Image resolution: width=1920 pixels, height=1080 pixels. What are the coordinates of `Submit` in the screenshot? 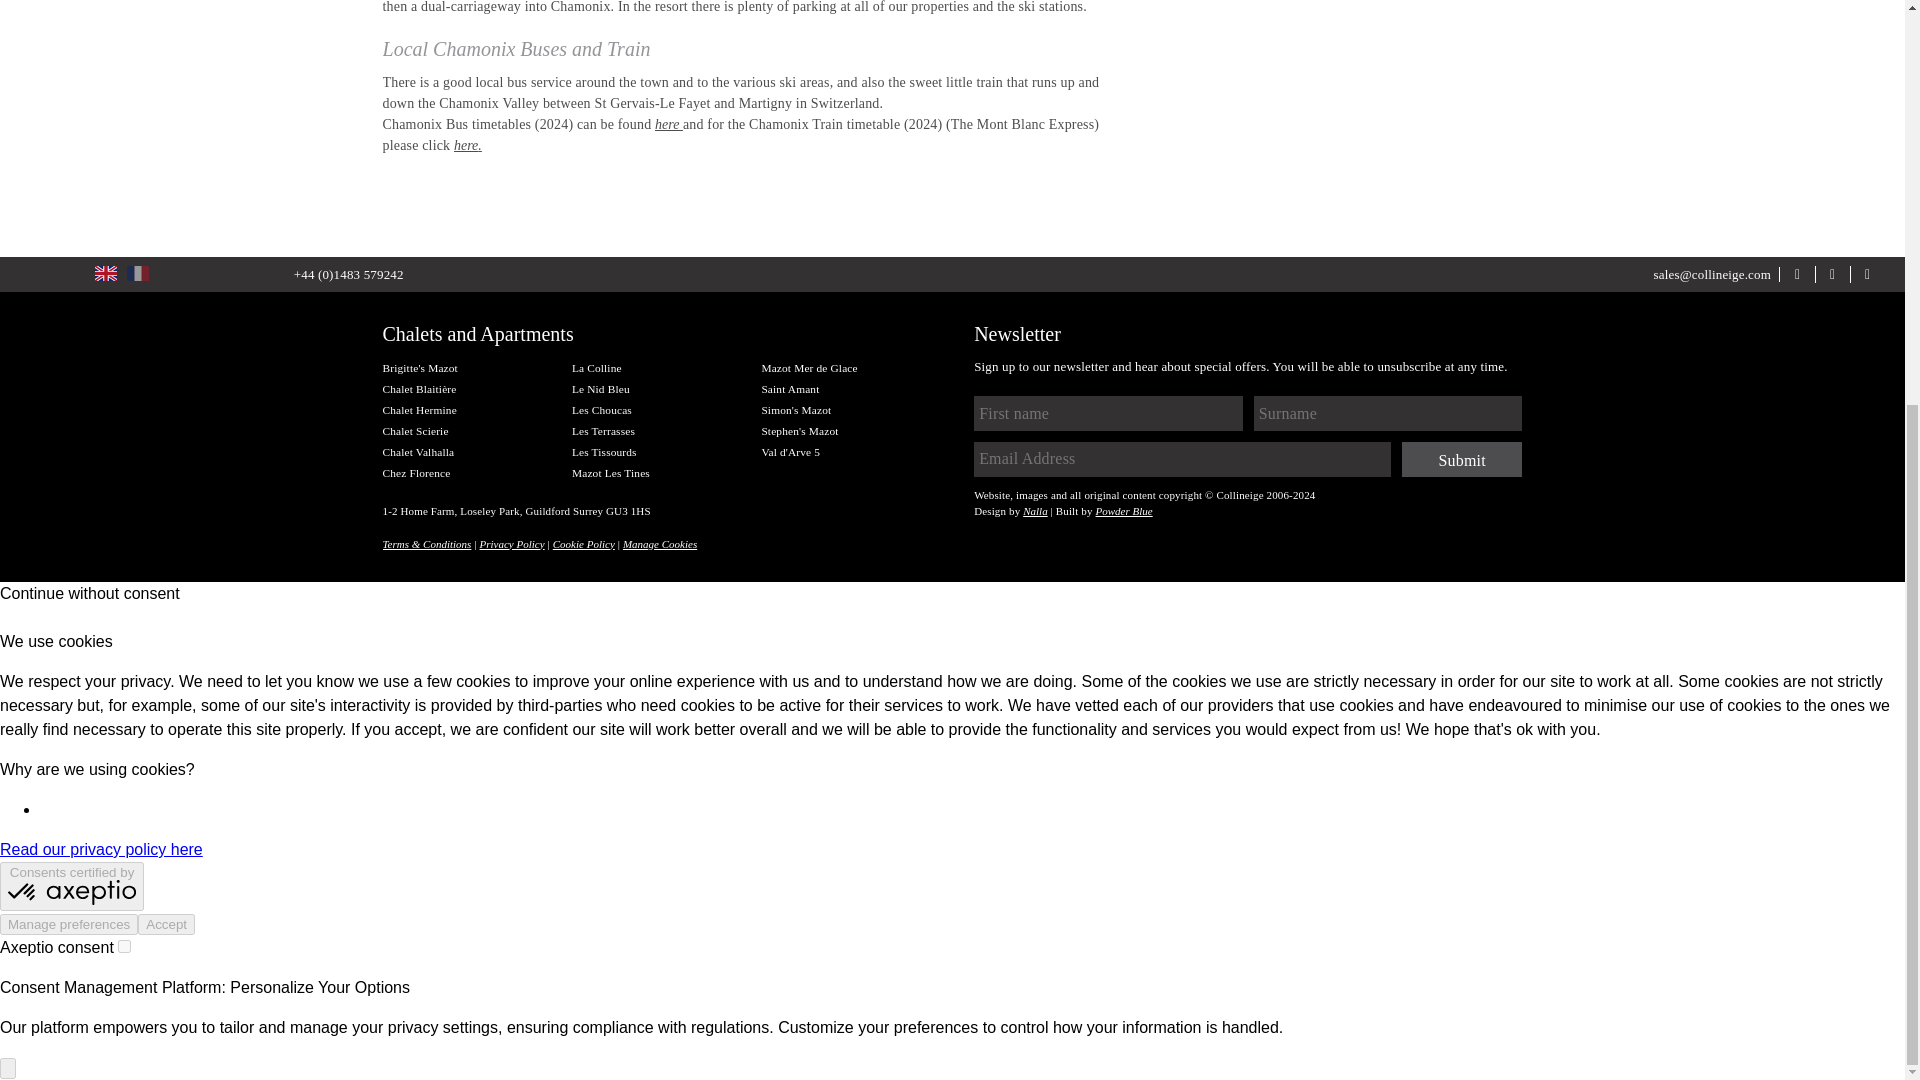 It's located at (1462, 459).